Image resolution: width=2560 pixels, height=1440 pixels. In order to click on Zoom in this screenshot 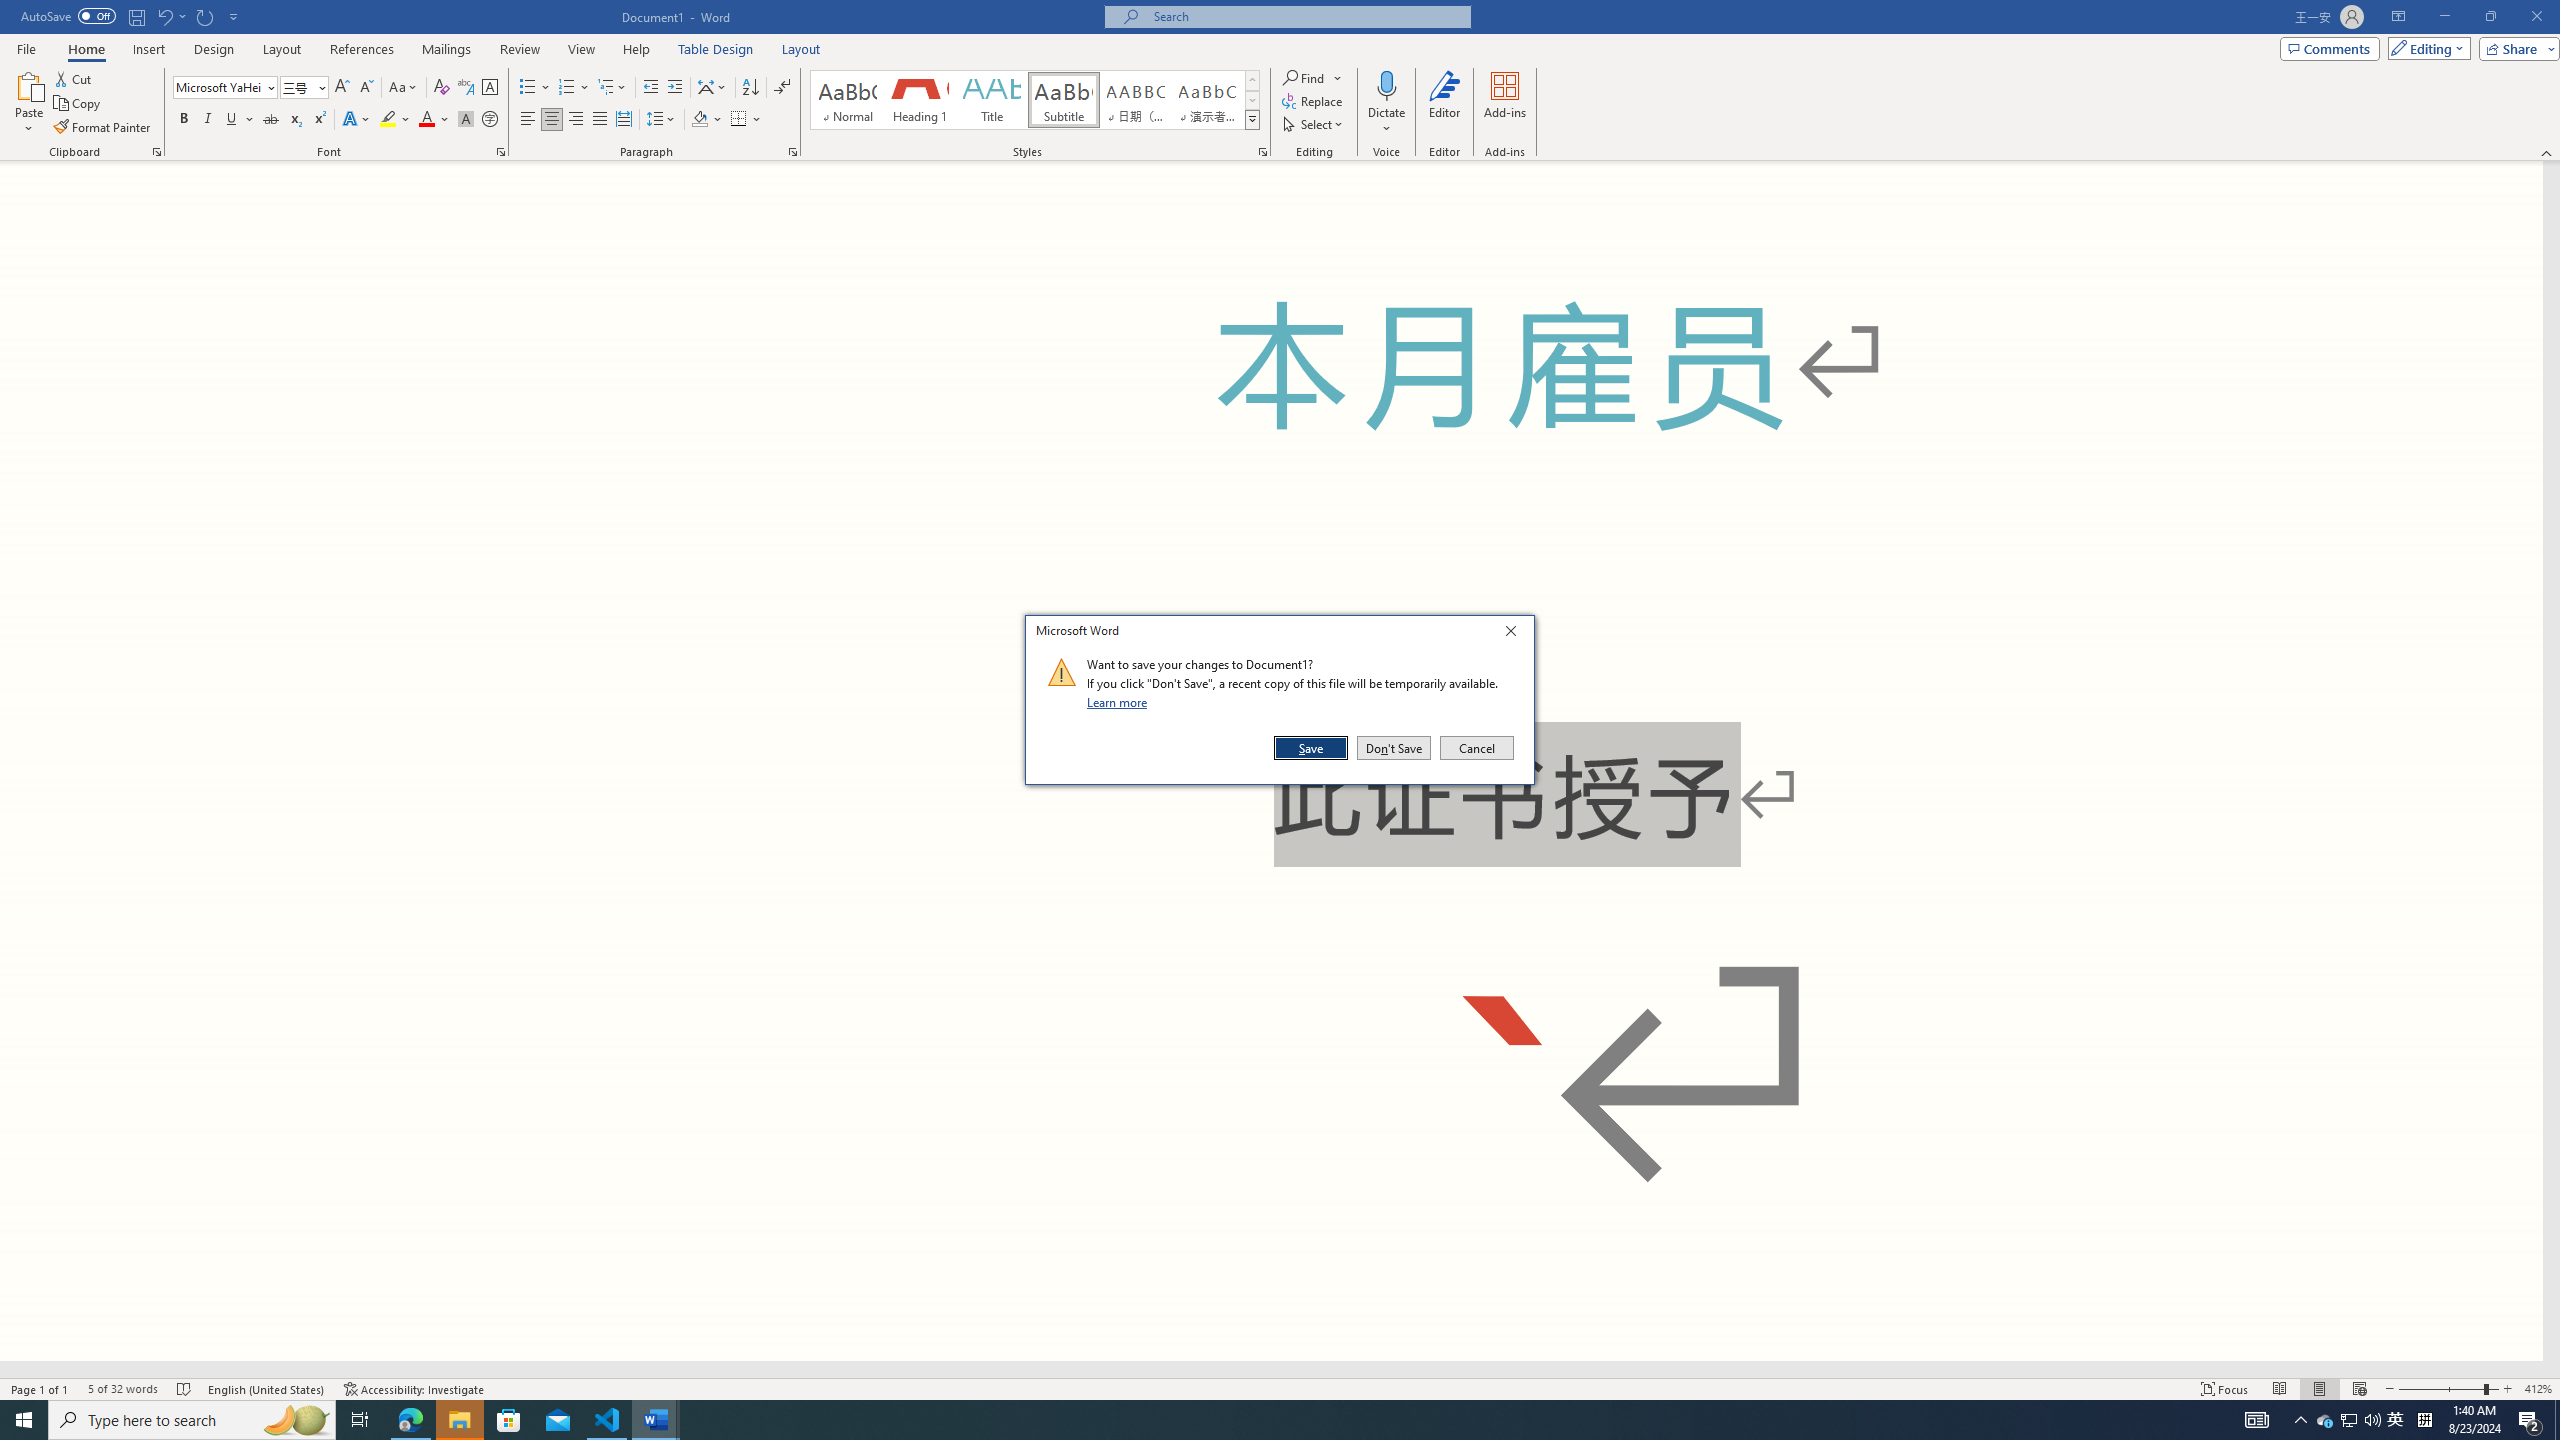, I will do `click(2448, 1389)`.